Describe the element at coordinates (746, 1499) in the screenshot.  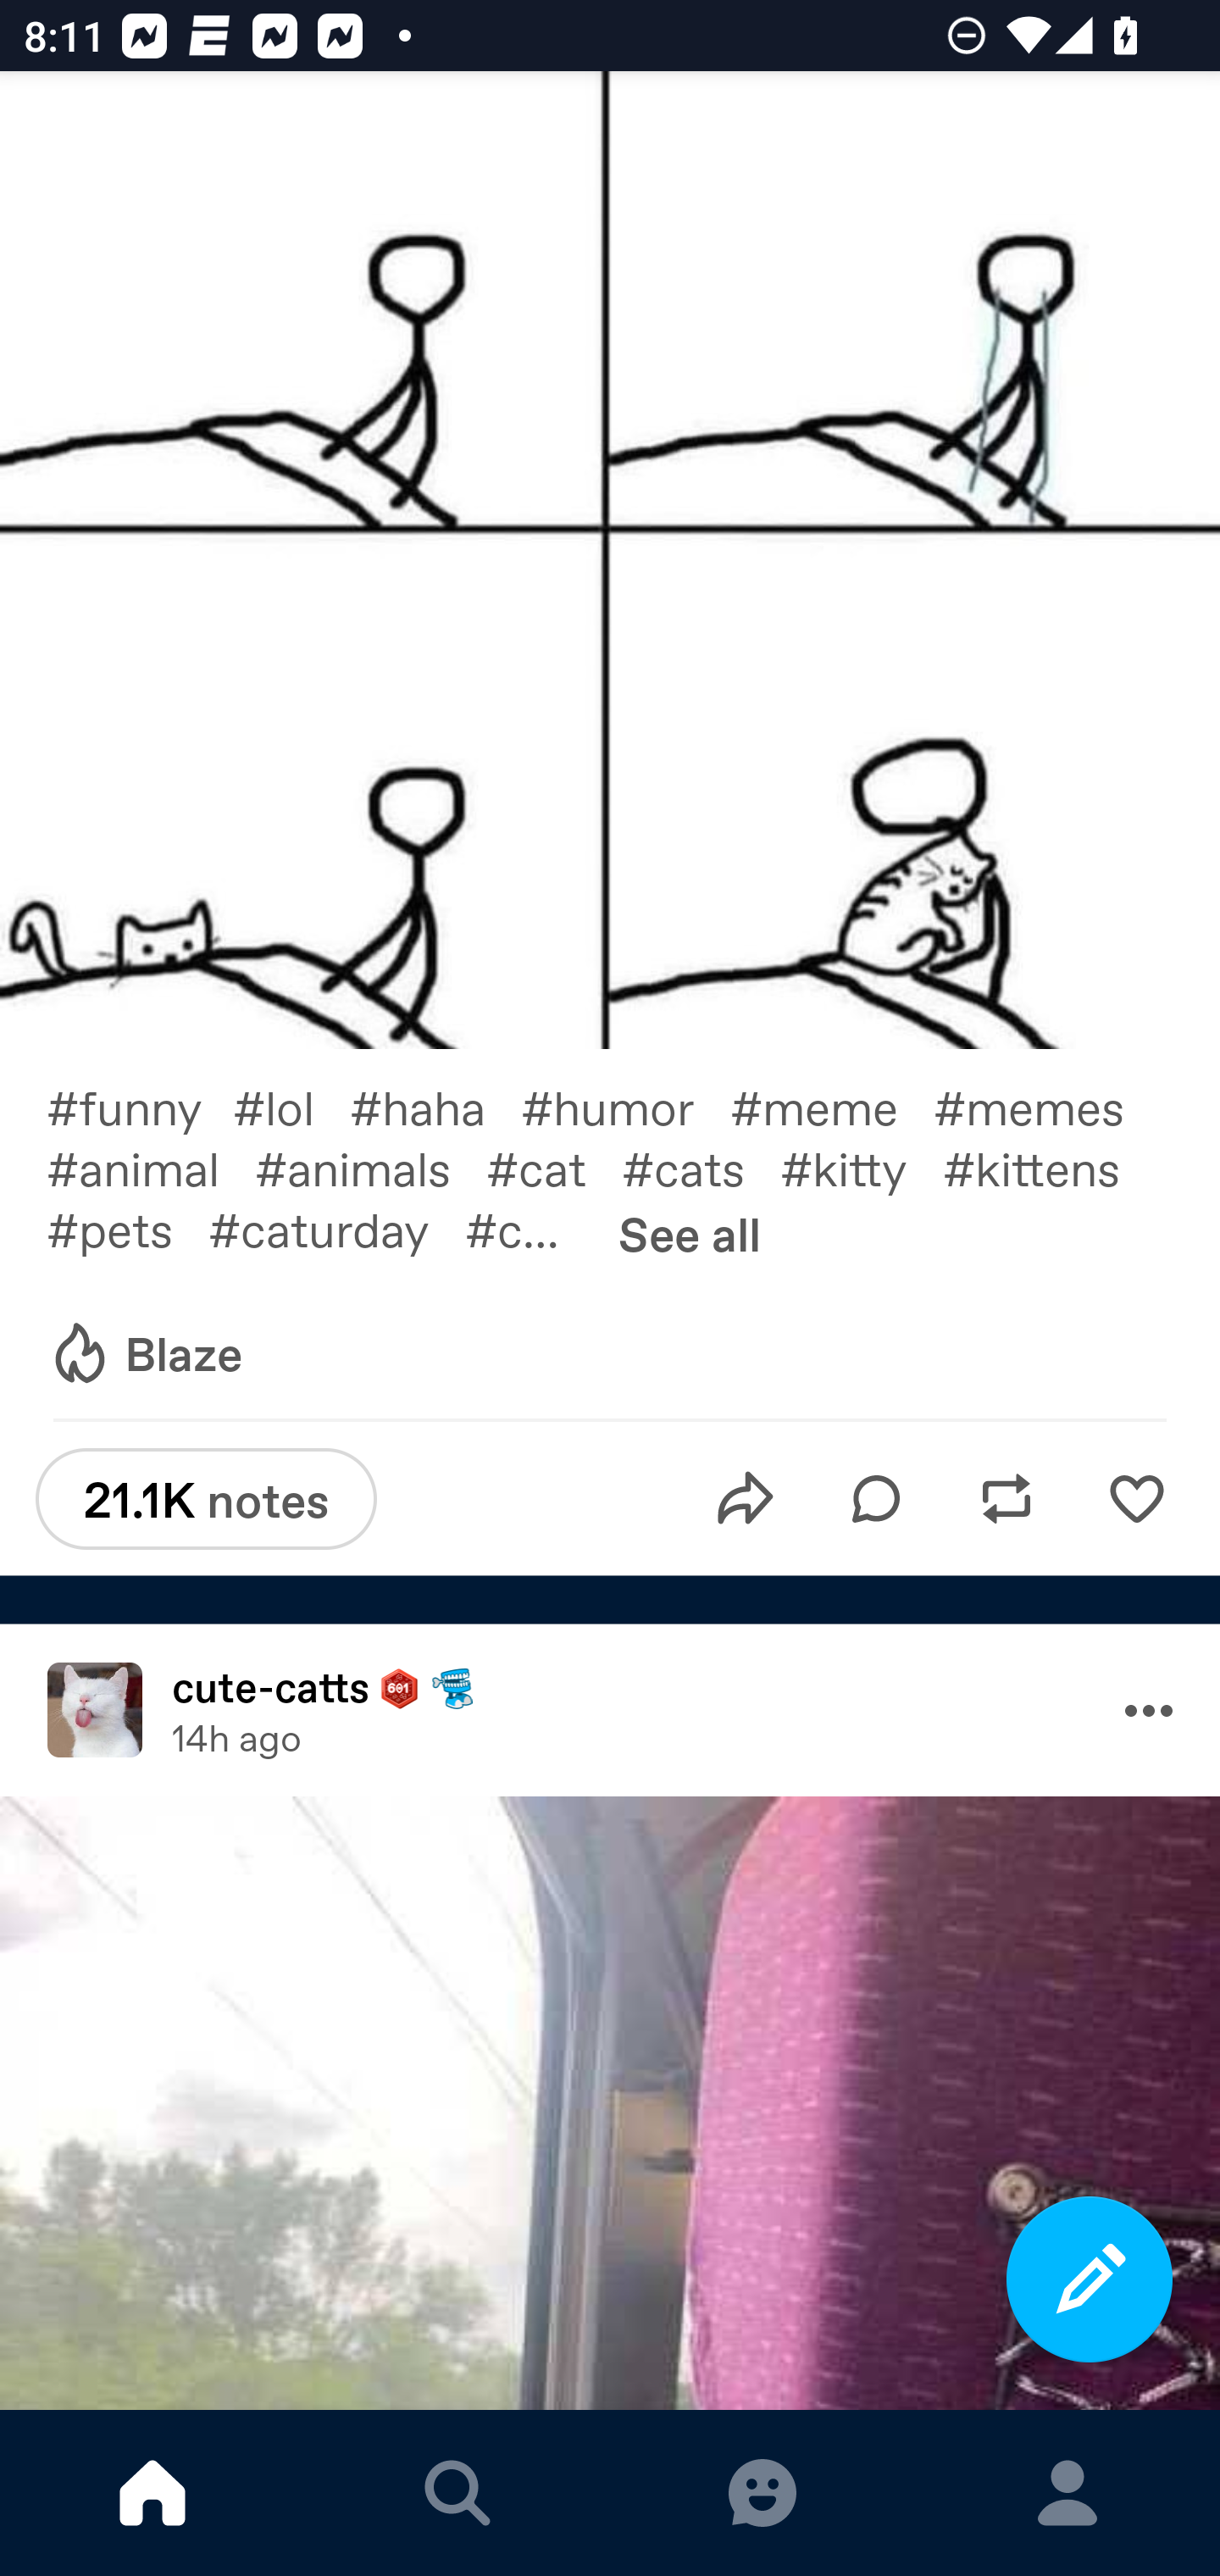
I see `Share post to message` at that location.